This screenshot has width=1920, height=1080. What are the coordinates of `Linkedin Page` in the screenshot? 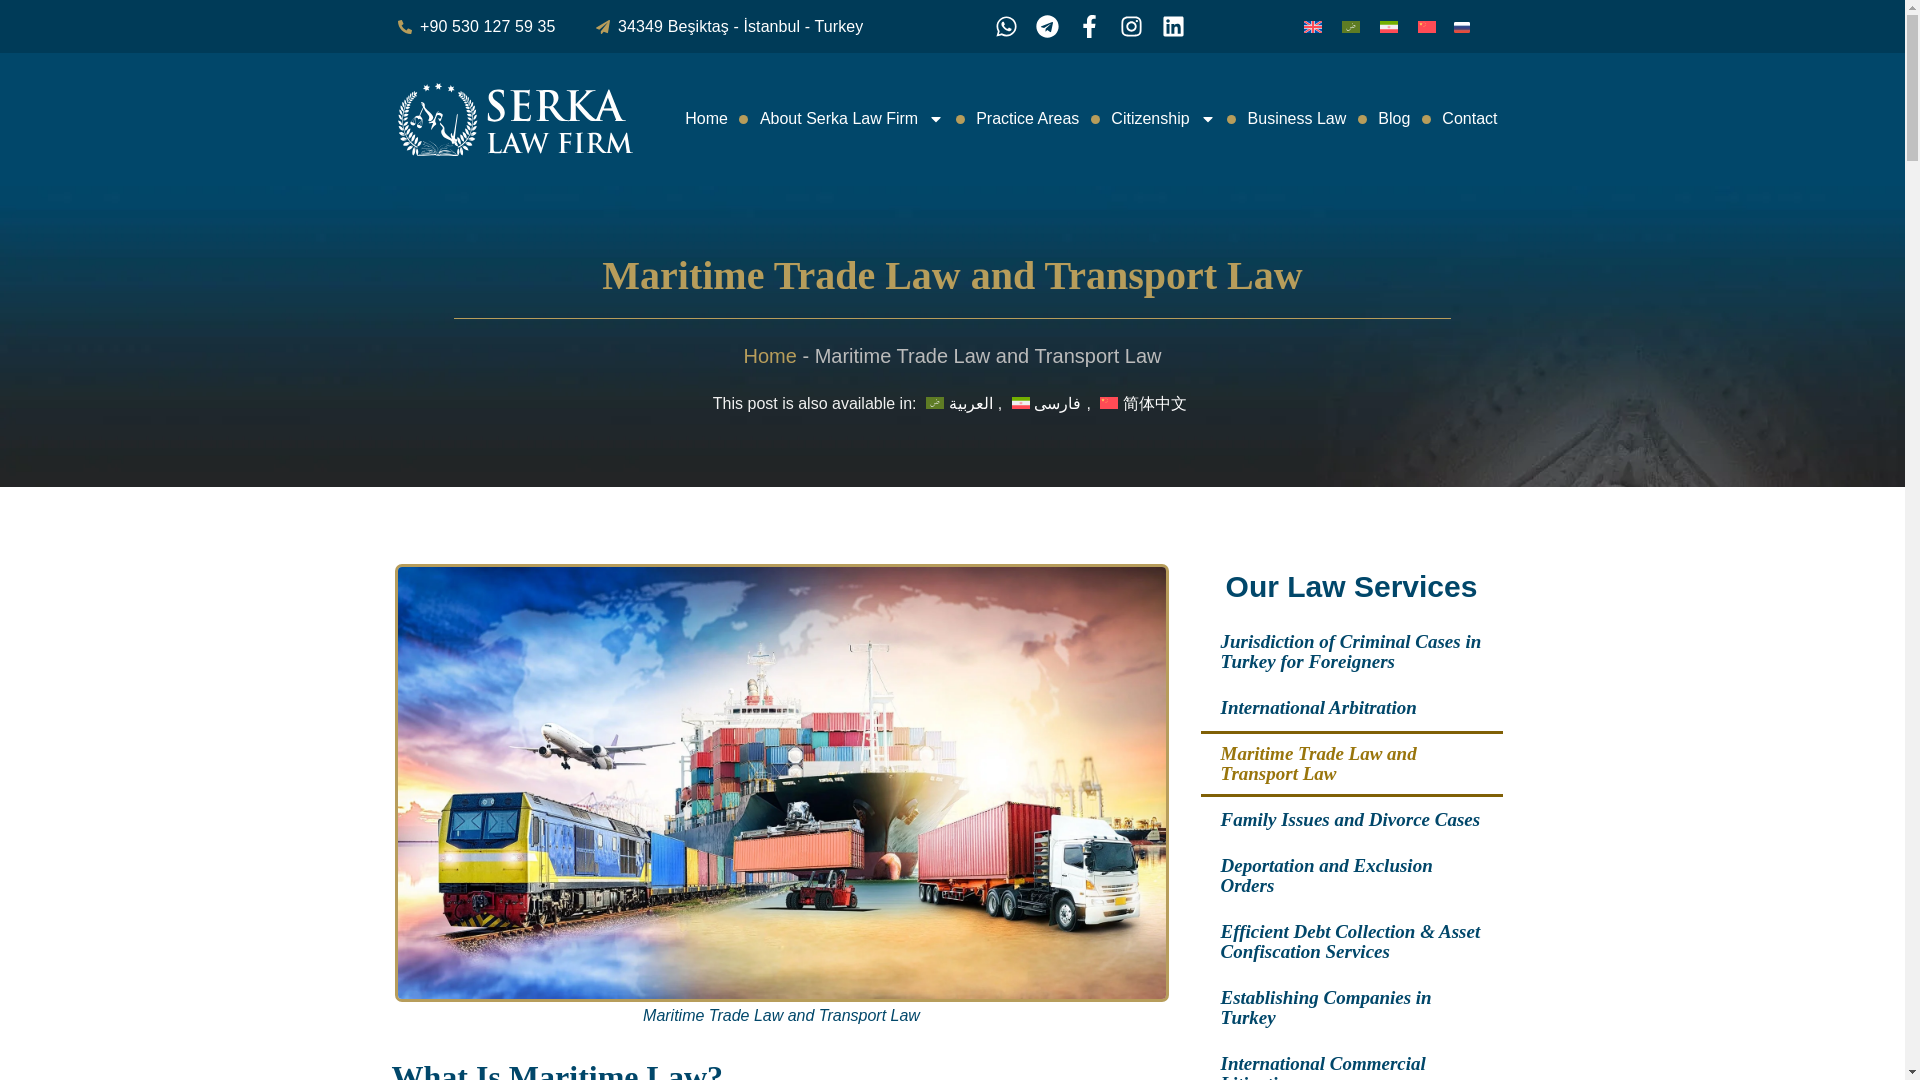 It's located at (1178, 26).